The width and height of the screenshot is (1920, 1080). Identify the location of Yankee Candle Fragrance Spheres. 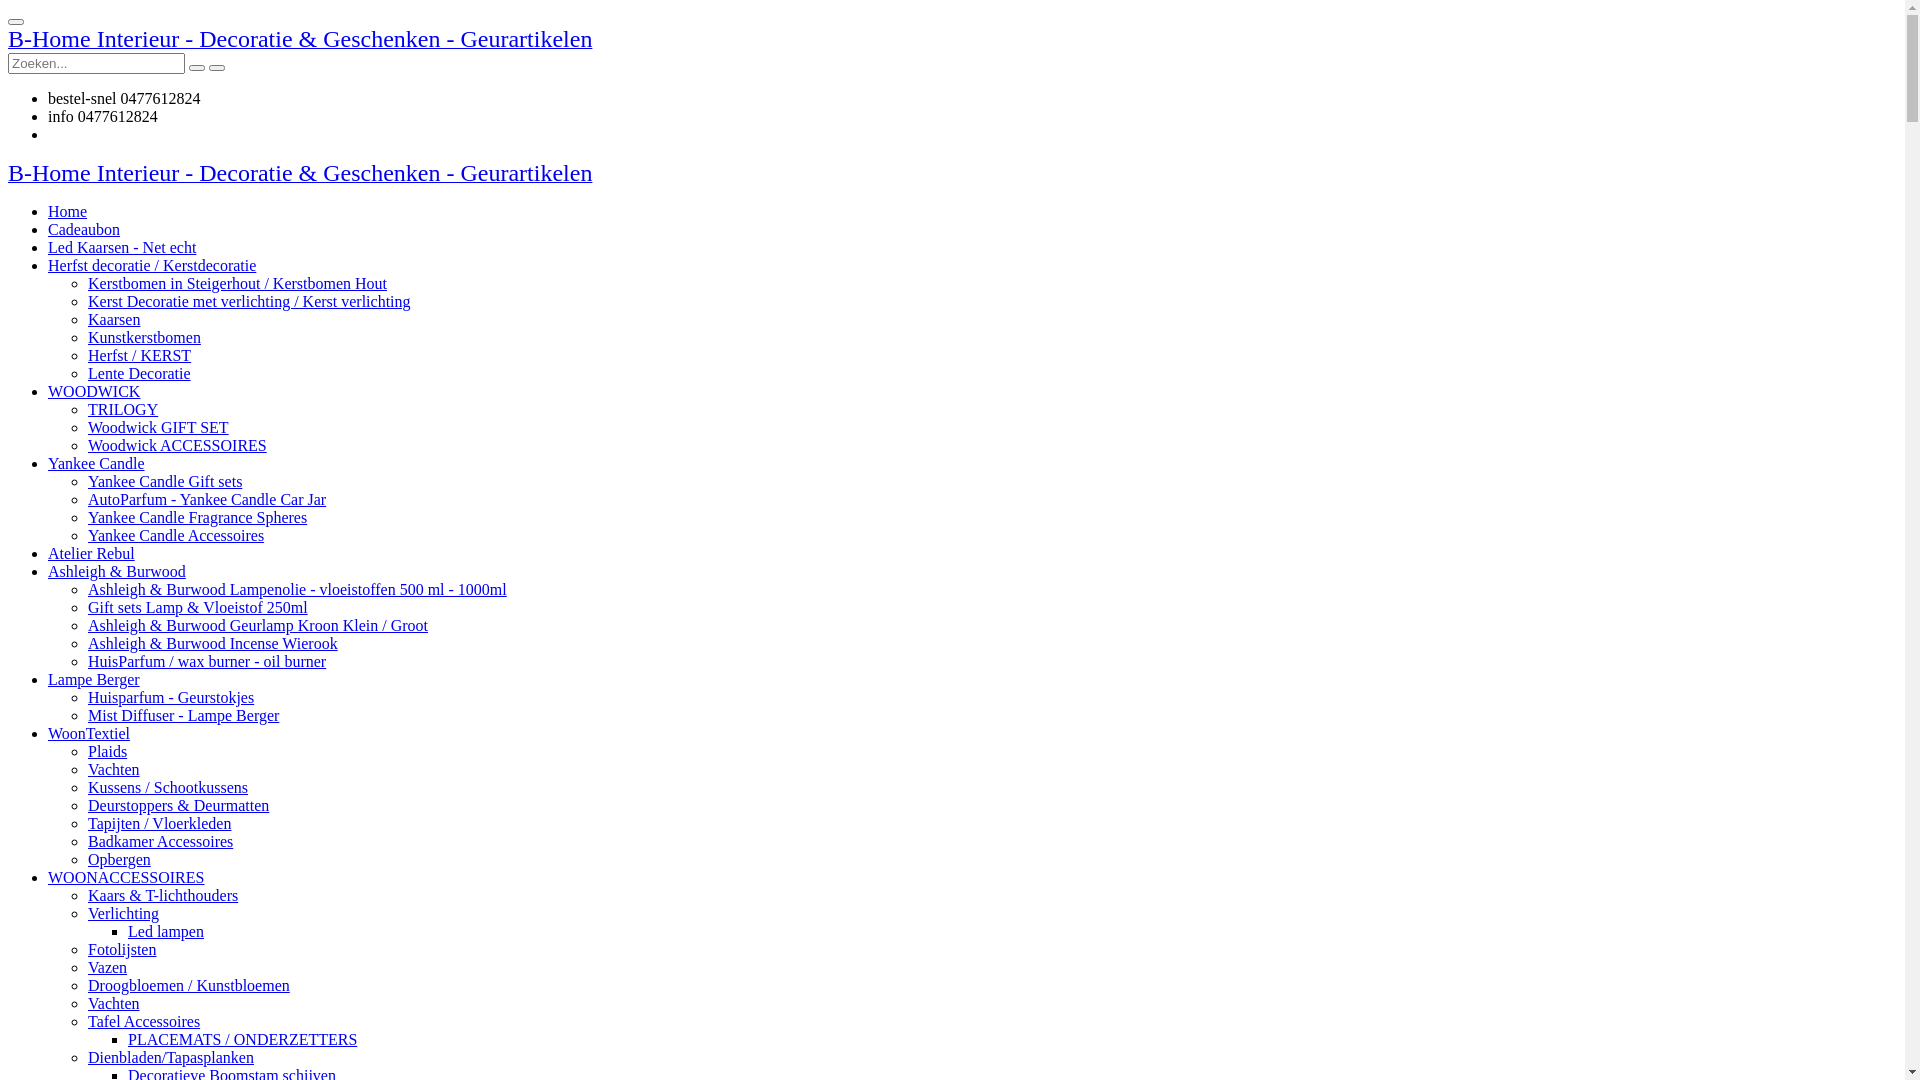
(198, 517).